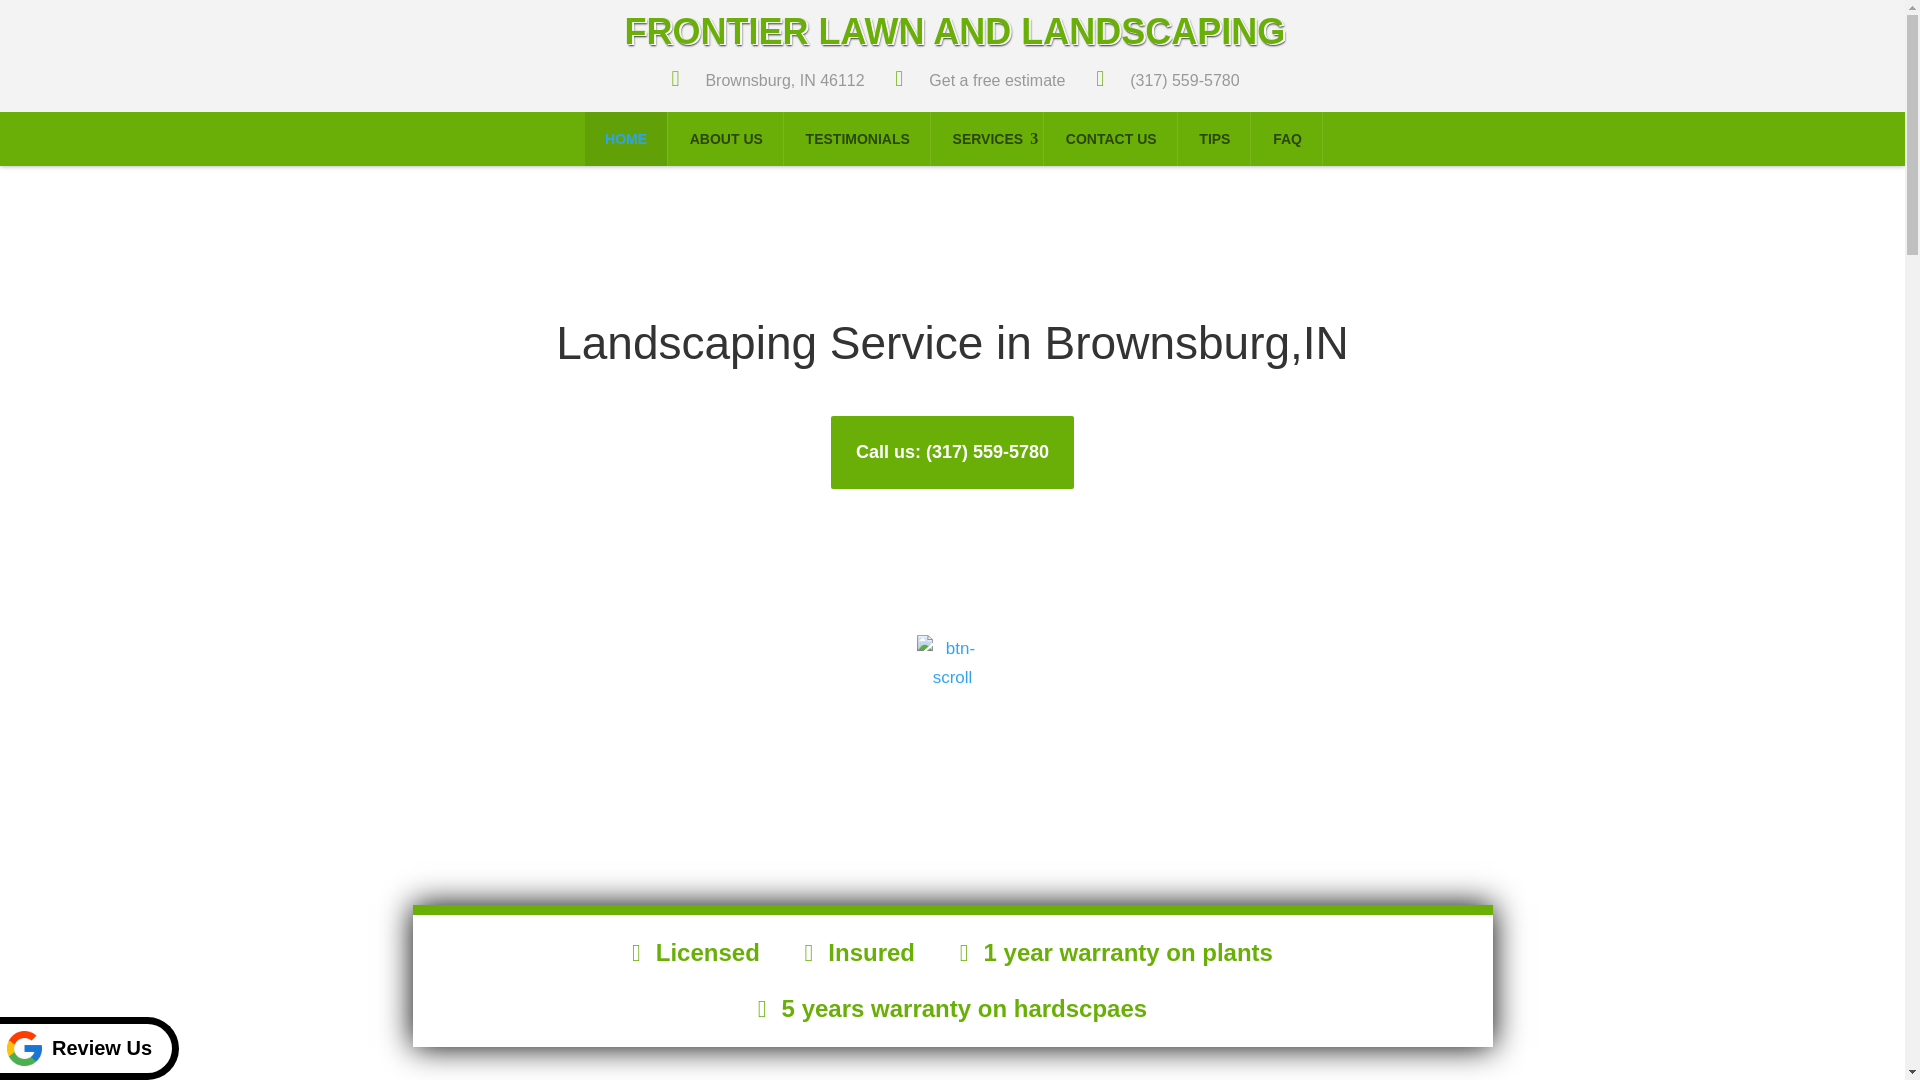 This screenshot has height=1080, width=1920. What do you see at coordinates (726, 139) in the screenshot?
I see `ABOUT US` at bounding box center [726, 139].